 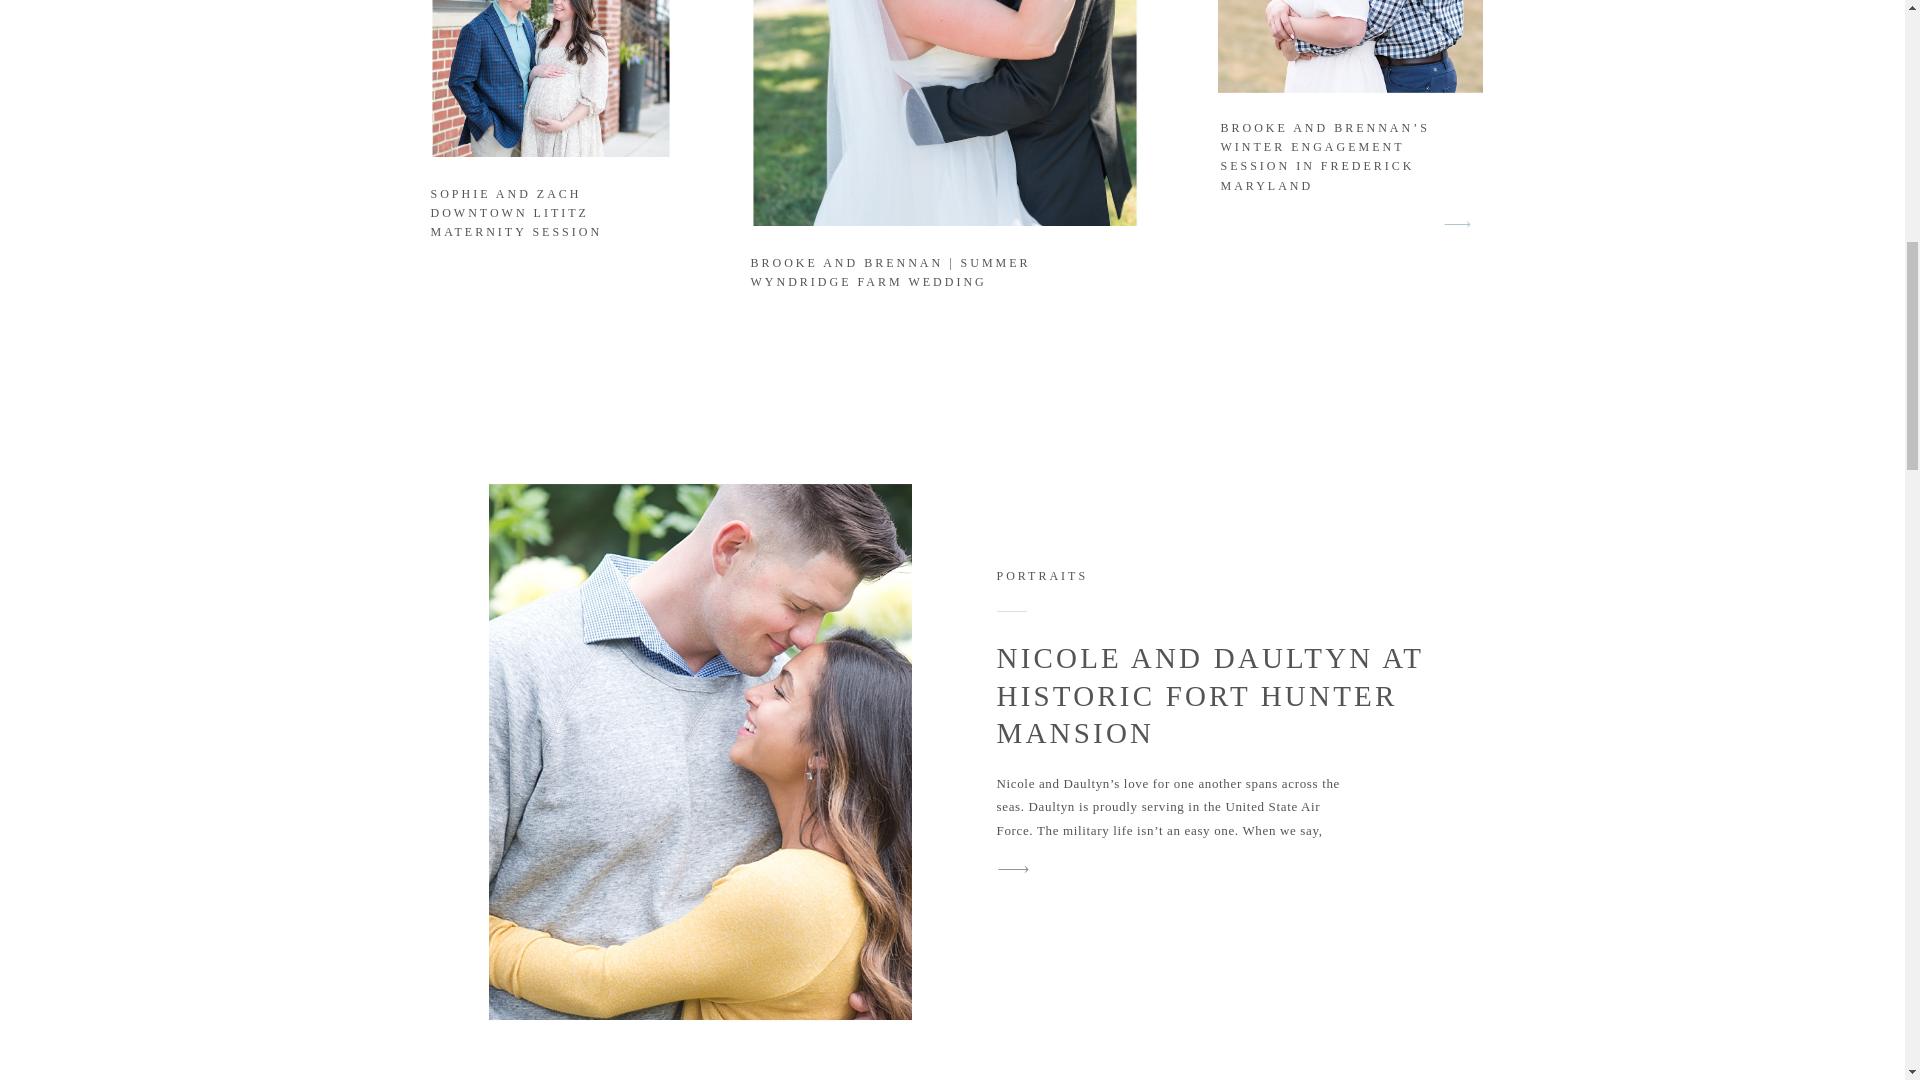 I want to click on arrow, so click(x=1457, y=224).